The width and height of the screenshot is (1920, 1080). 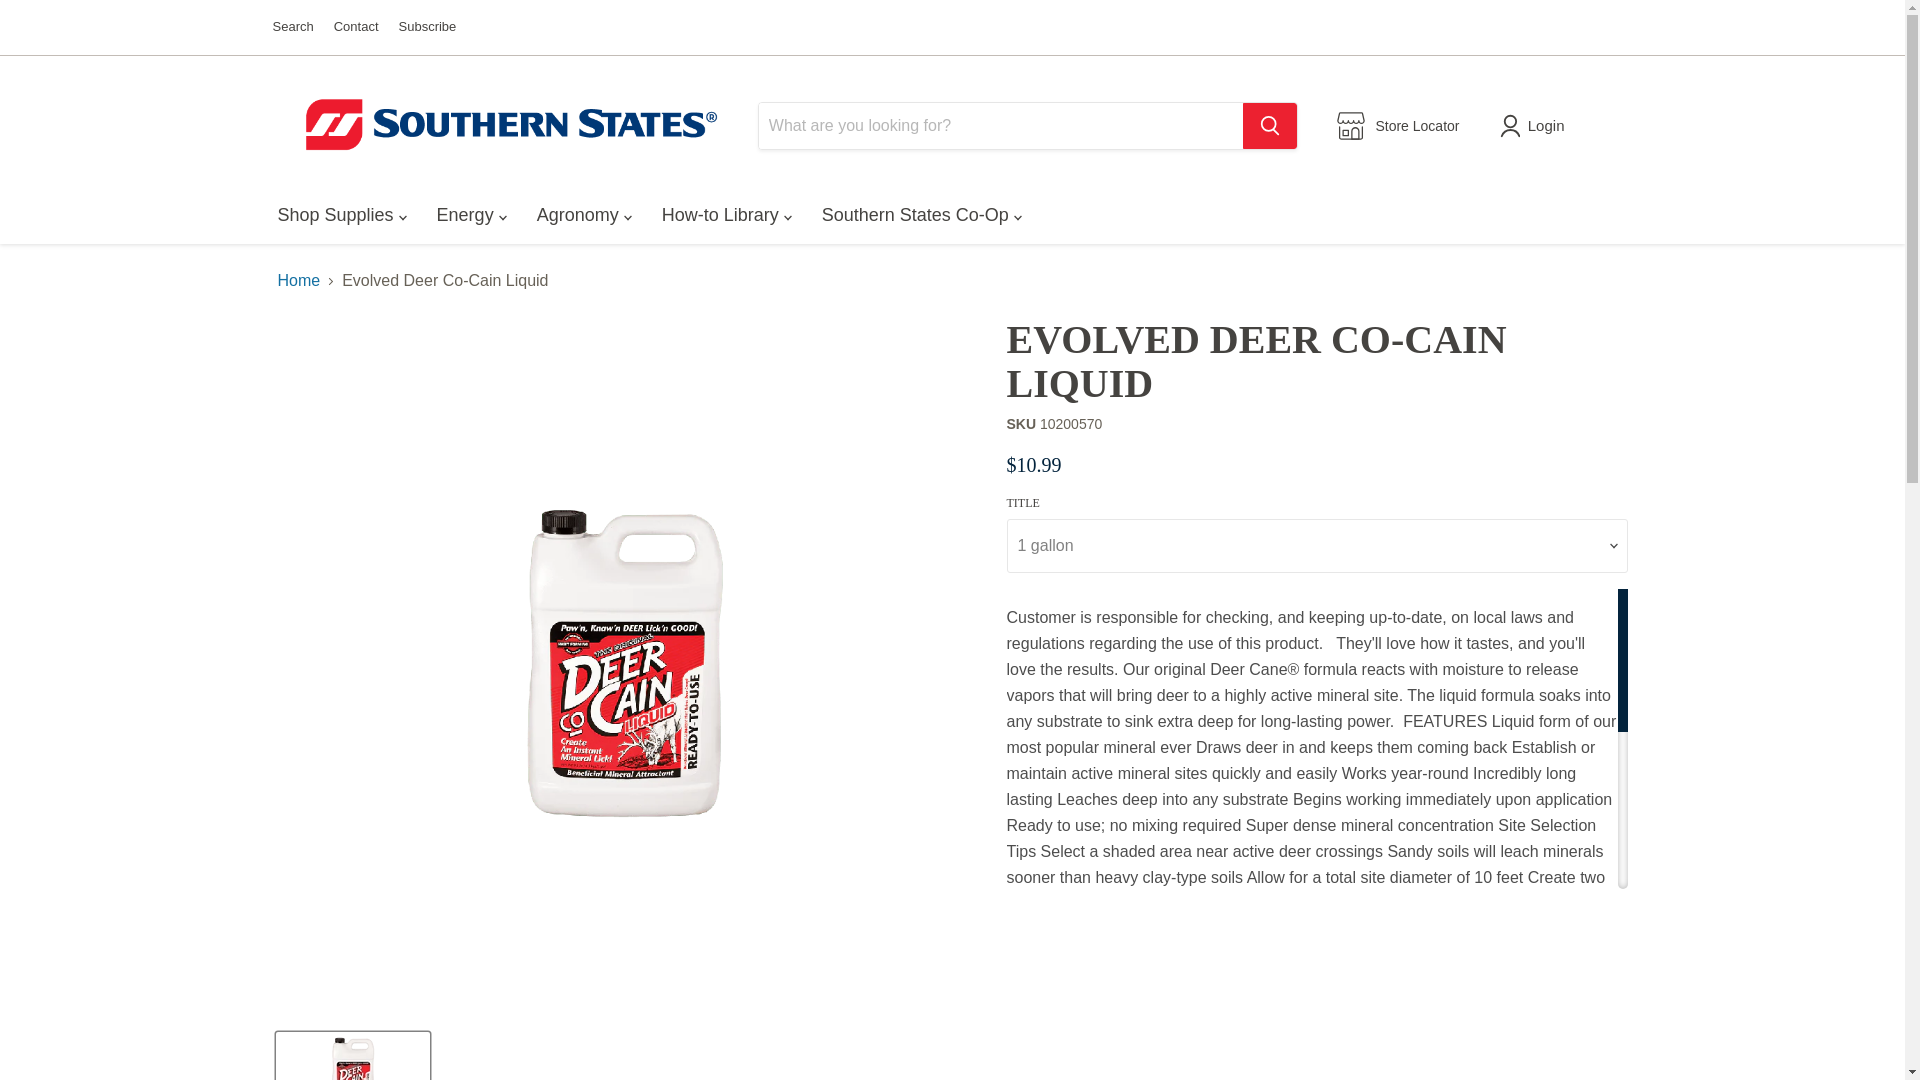 I want to click on Subscribe, so click(x=428, y=27).